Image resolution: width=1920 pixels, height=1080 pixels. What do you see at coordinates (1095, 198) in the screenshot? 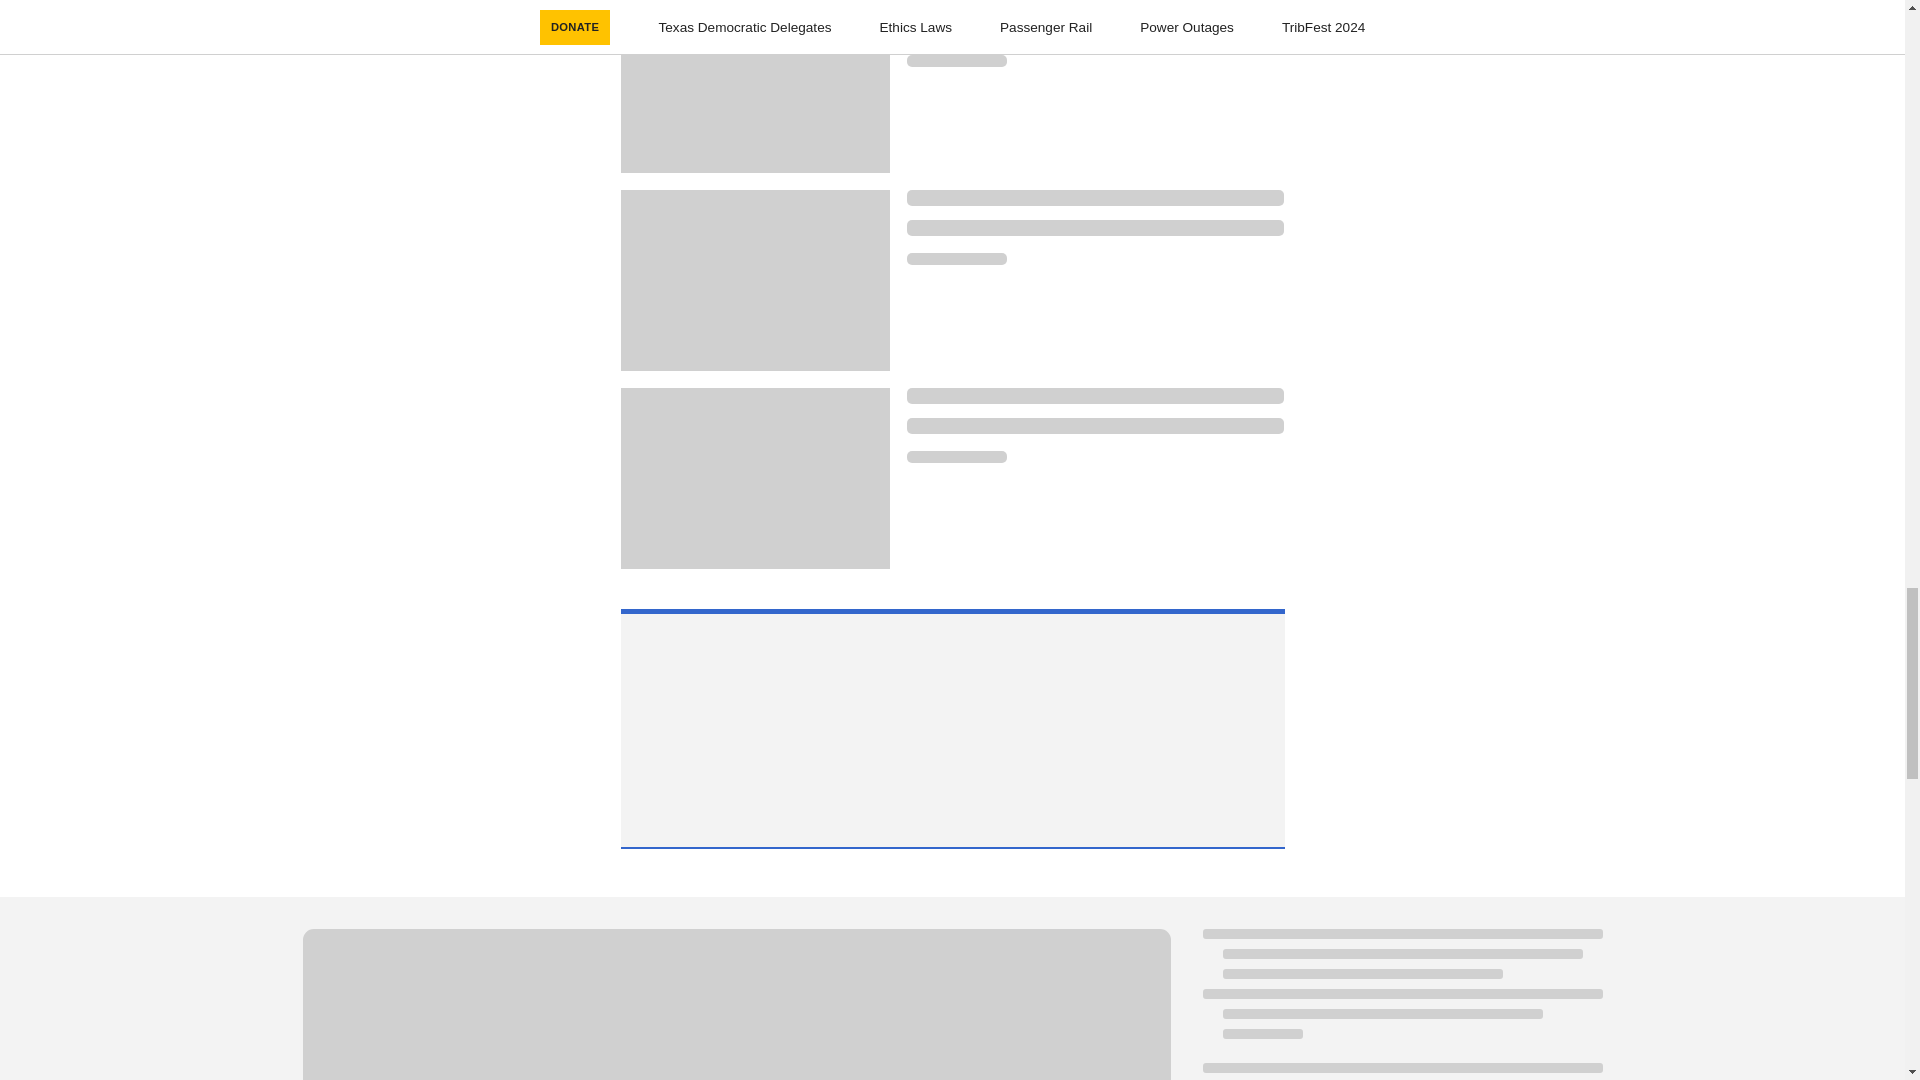
I see `Loading indicator` at bounding box center [1095, 198].